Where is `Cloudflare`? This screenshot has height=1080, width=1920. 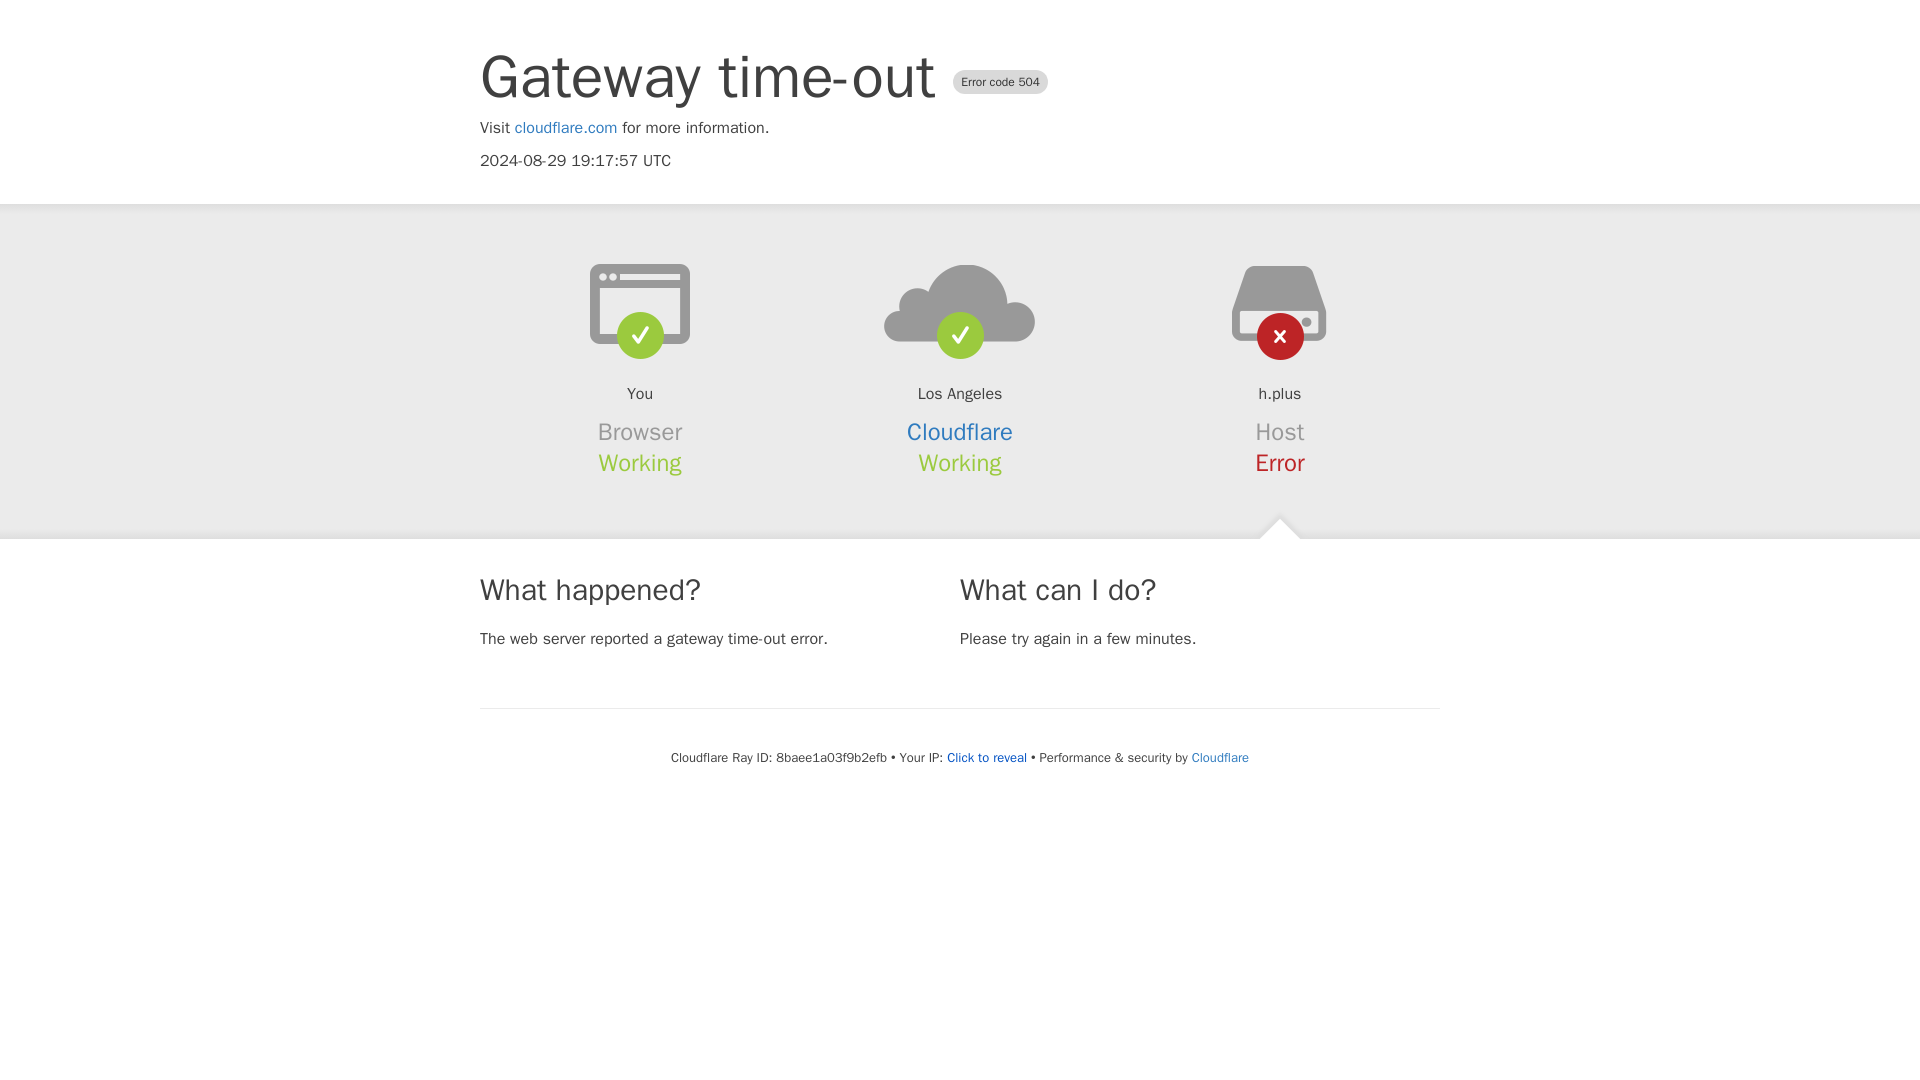 Cloudflare is located at coordinates (1220, 757).